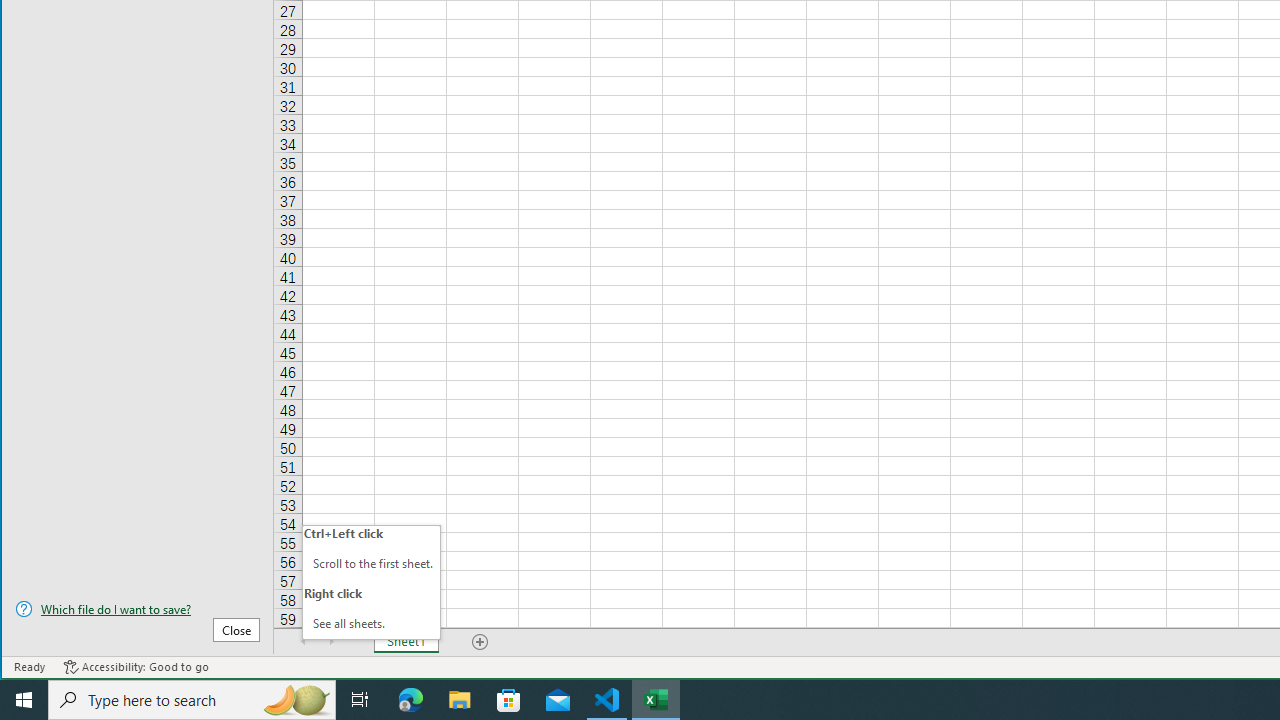 The image size is (1280, 720). Describe the element at coordinates (481, 641) in the screenshot. I see `Add Sheet` at that location.